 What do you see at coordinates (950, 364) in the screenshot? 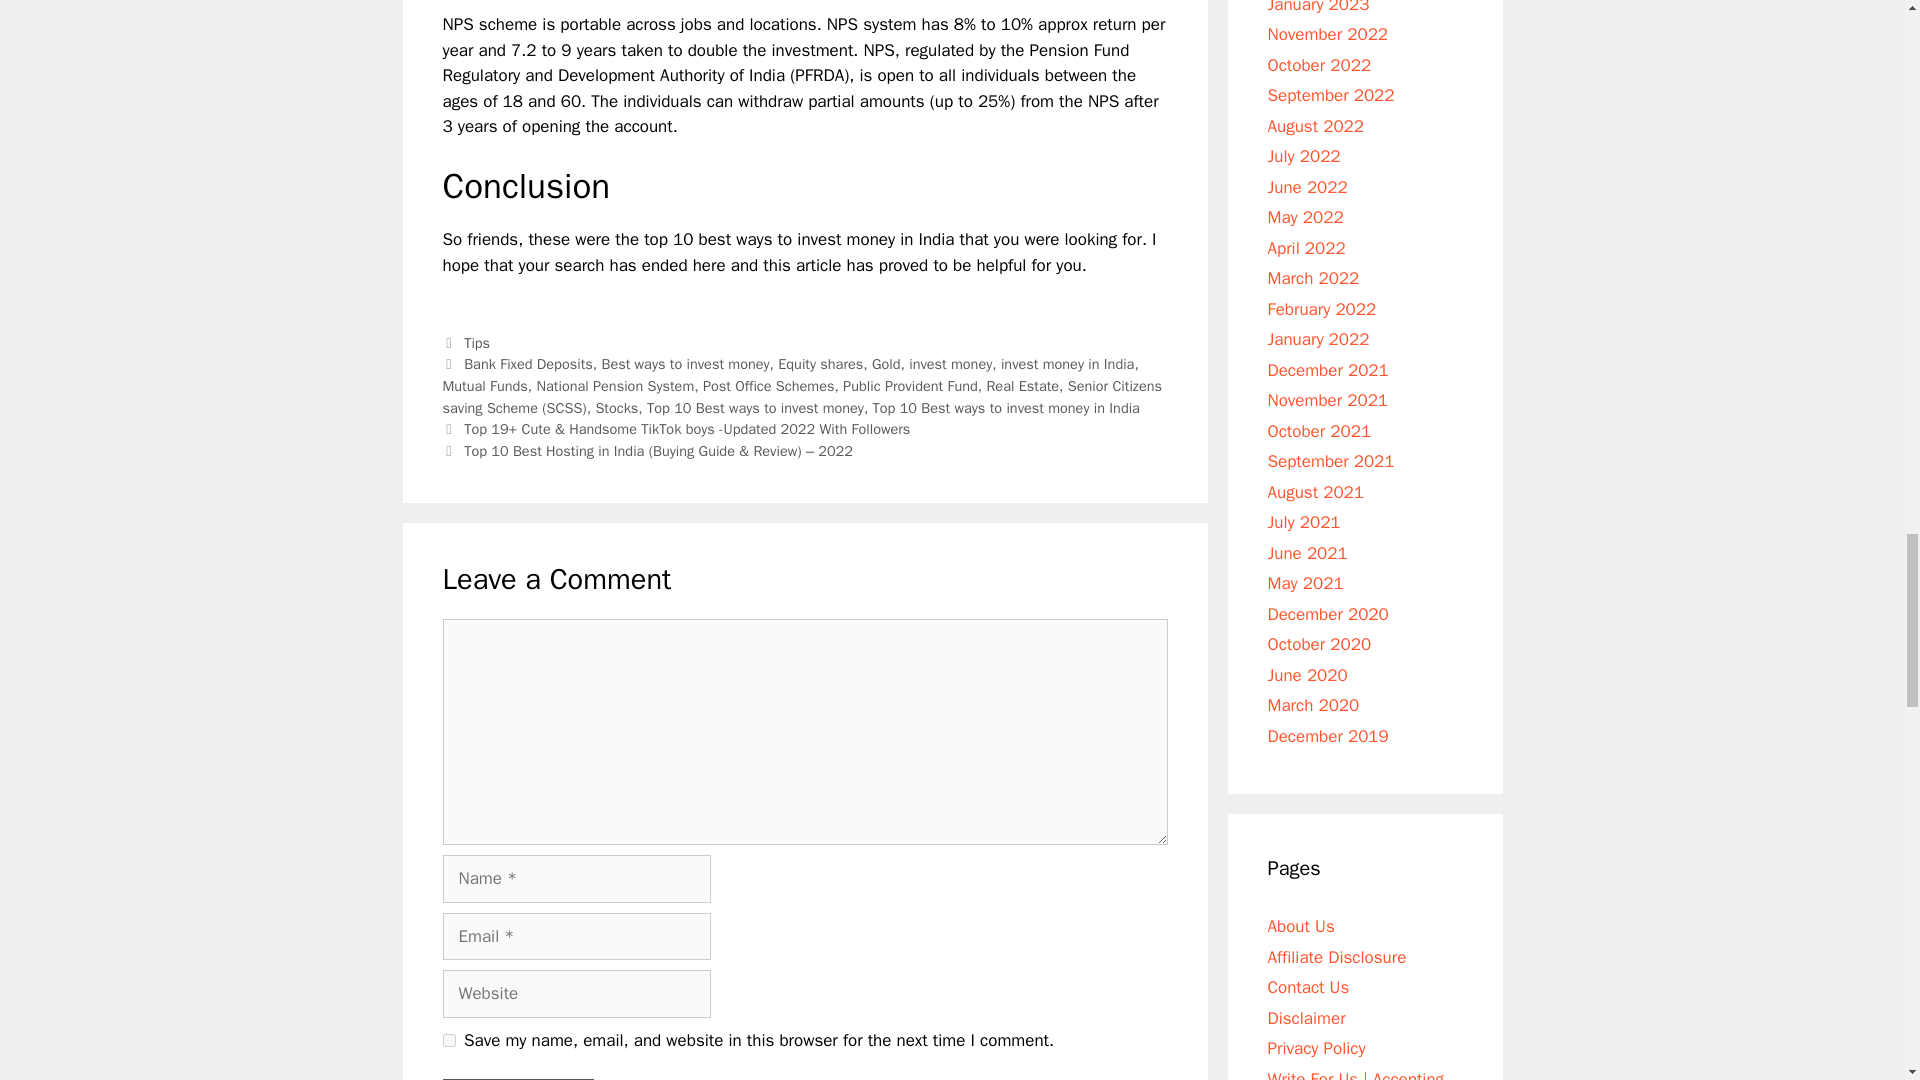
I see `invest money` at bounding box center [950, 364].